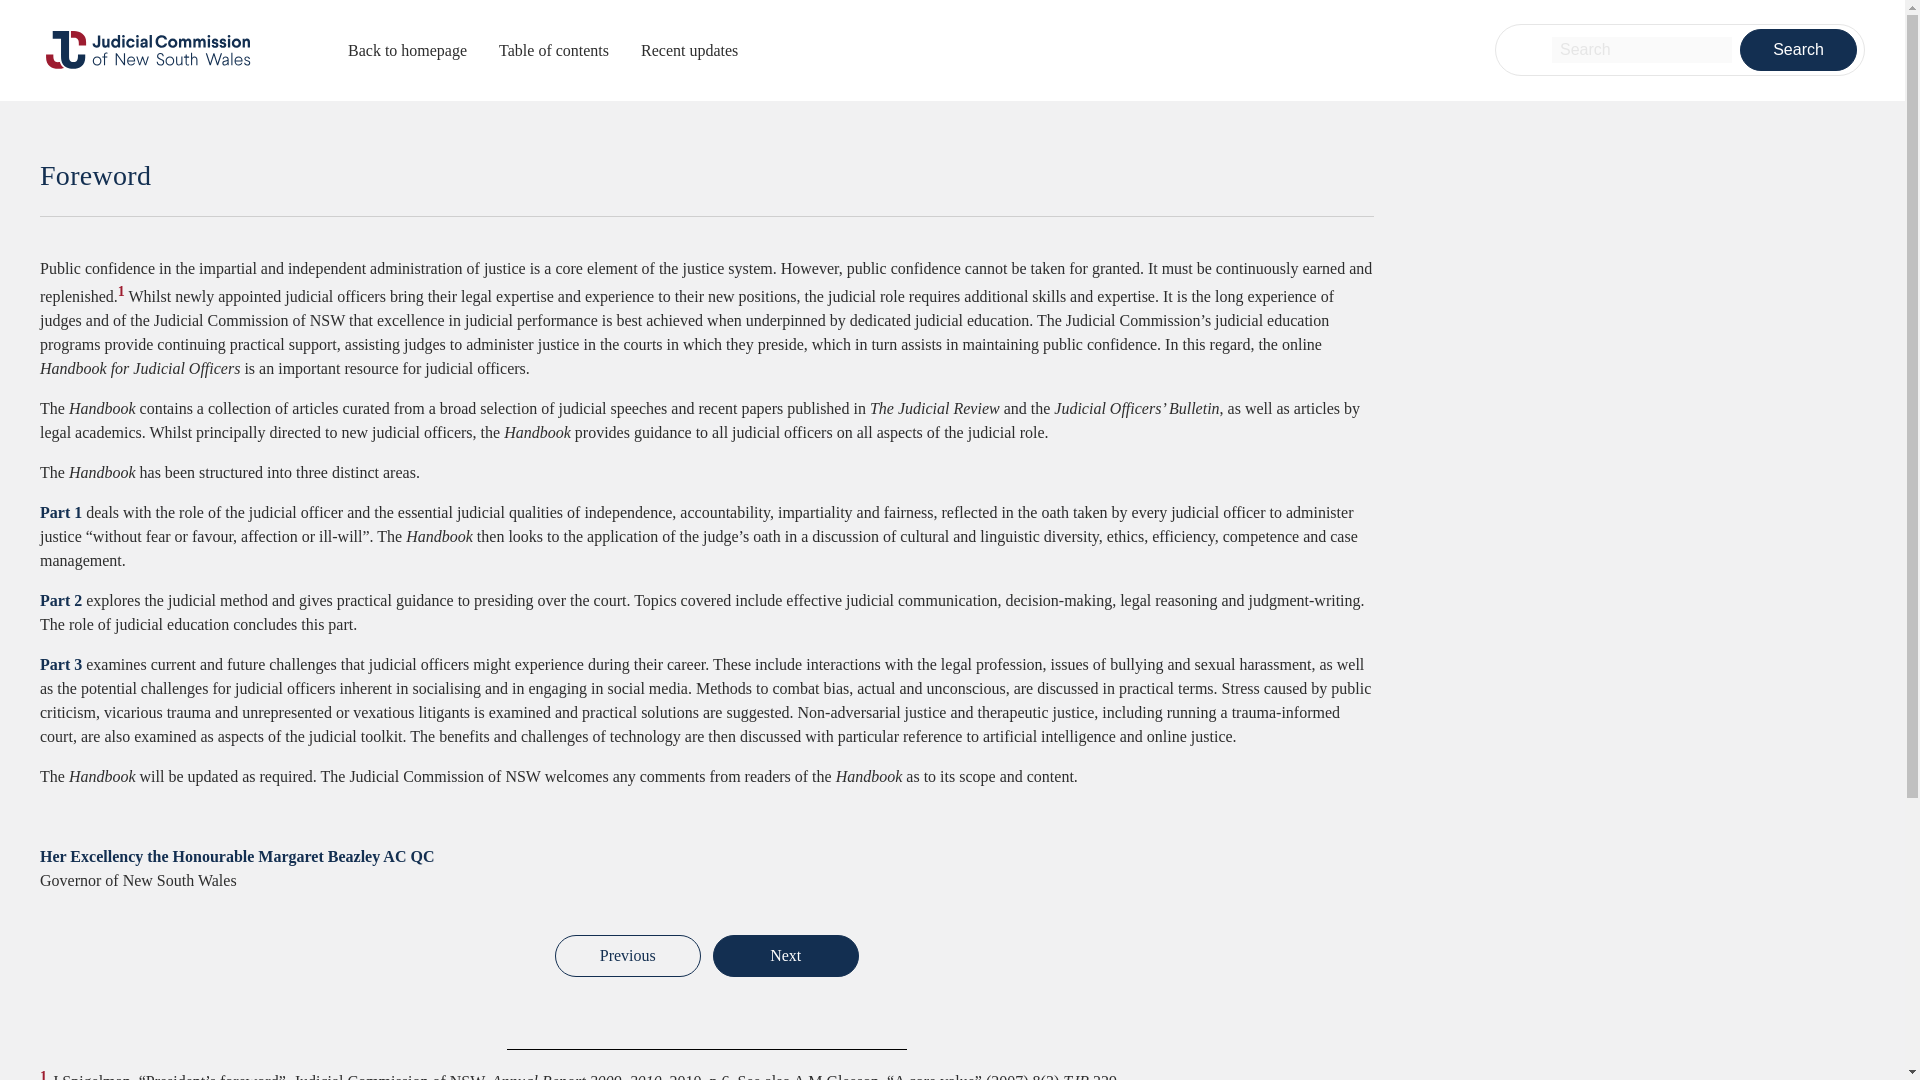 The image size is (1920, 1080). Describe the element at coordinates (1798, 50) in the screenshot. I see `Search` at that location.